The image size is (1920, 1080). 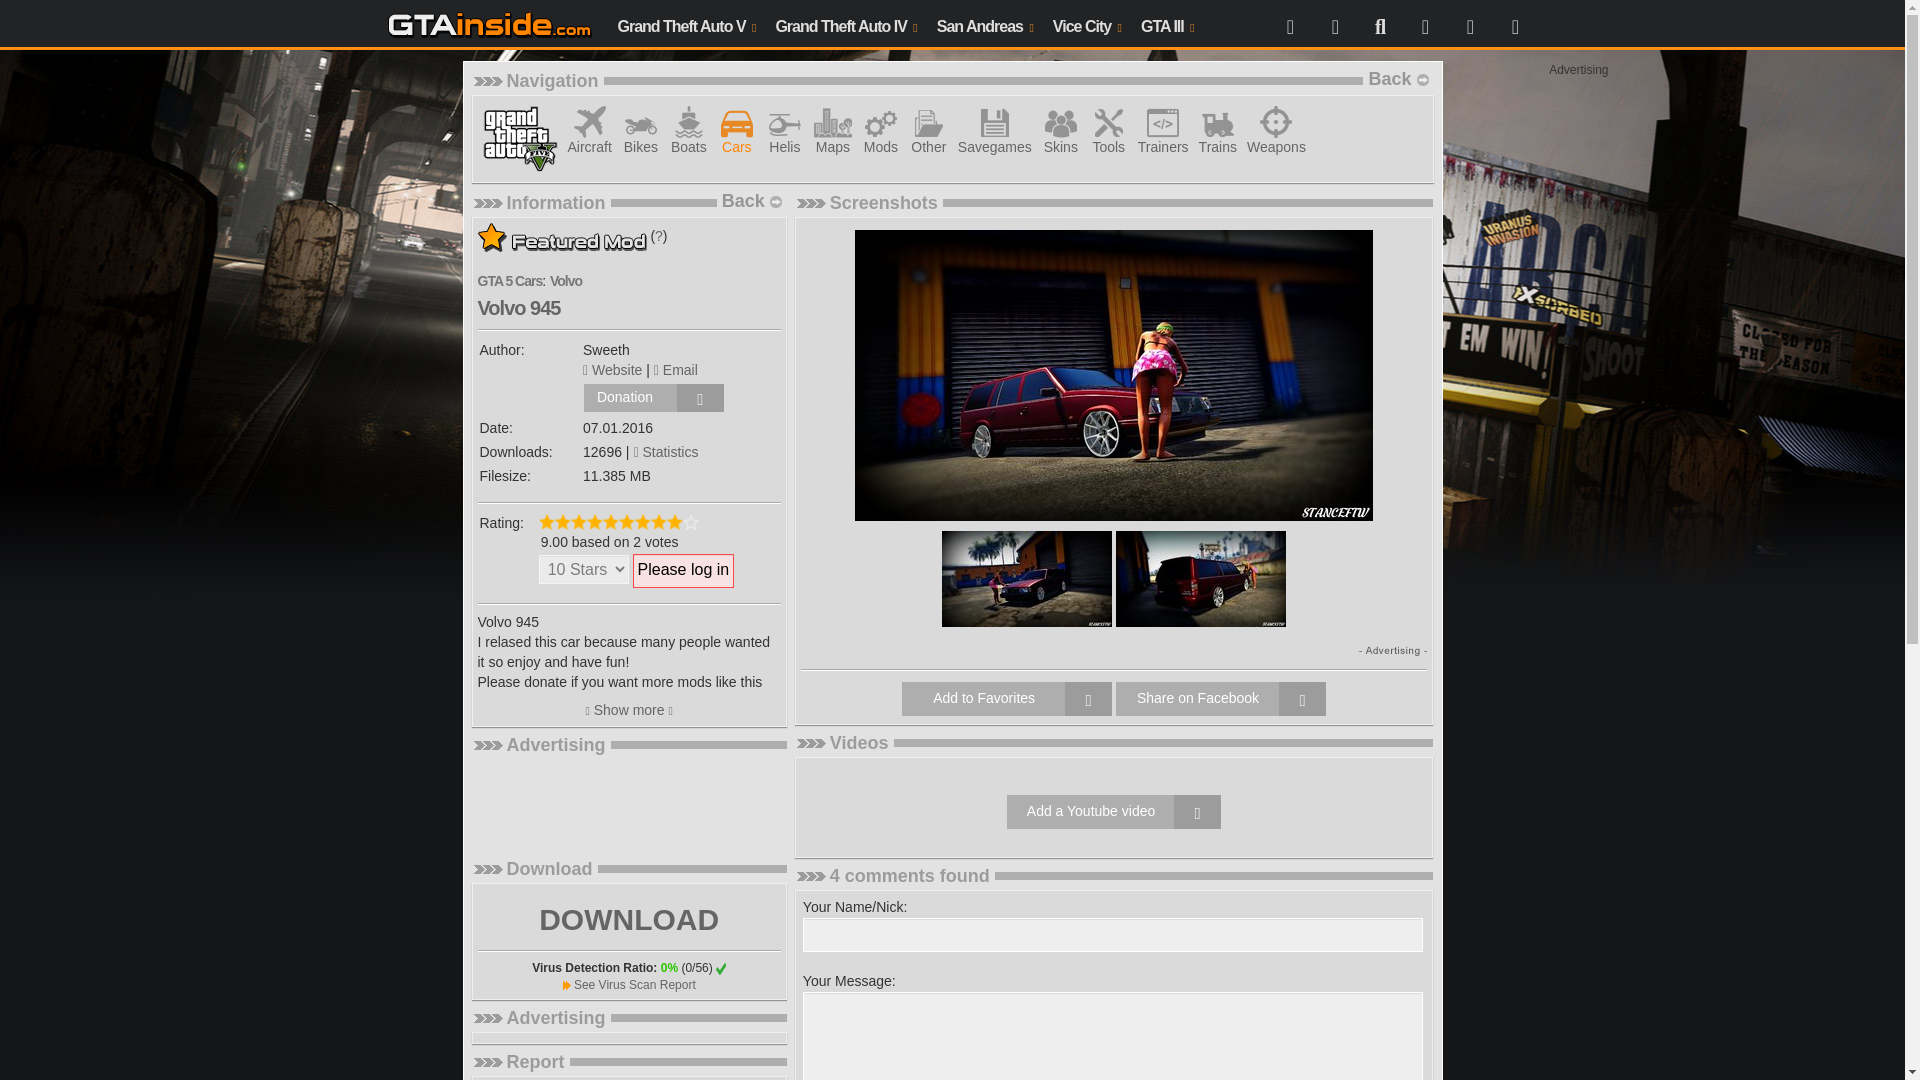 I want to click on Add this mod to your GTAinside Favorites, so click(x=1006, y=698).